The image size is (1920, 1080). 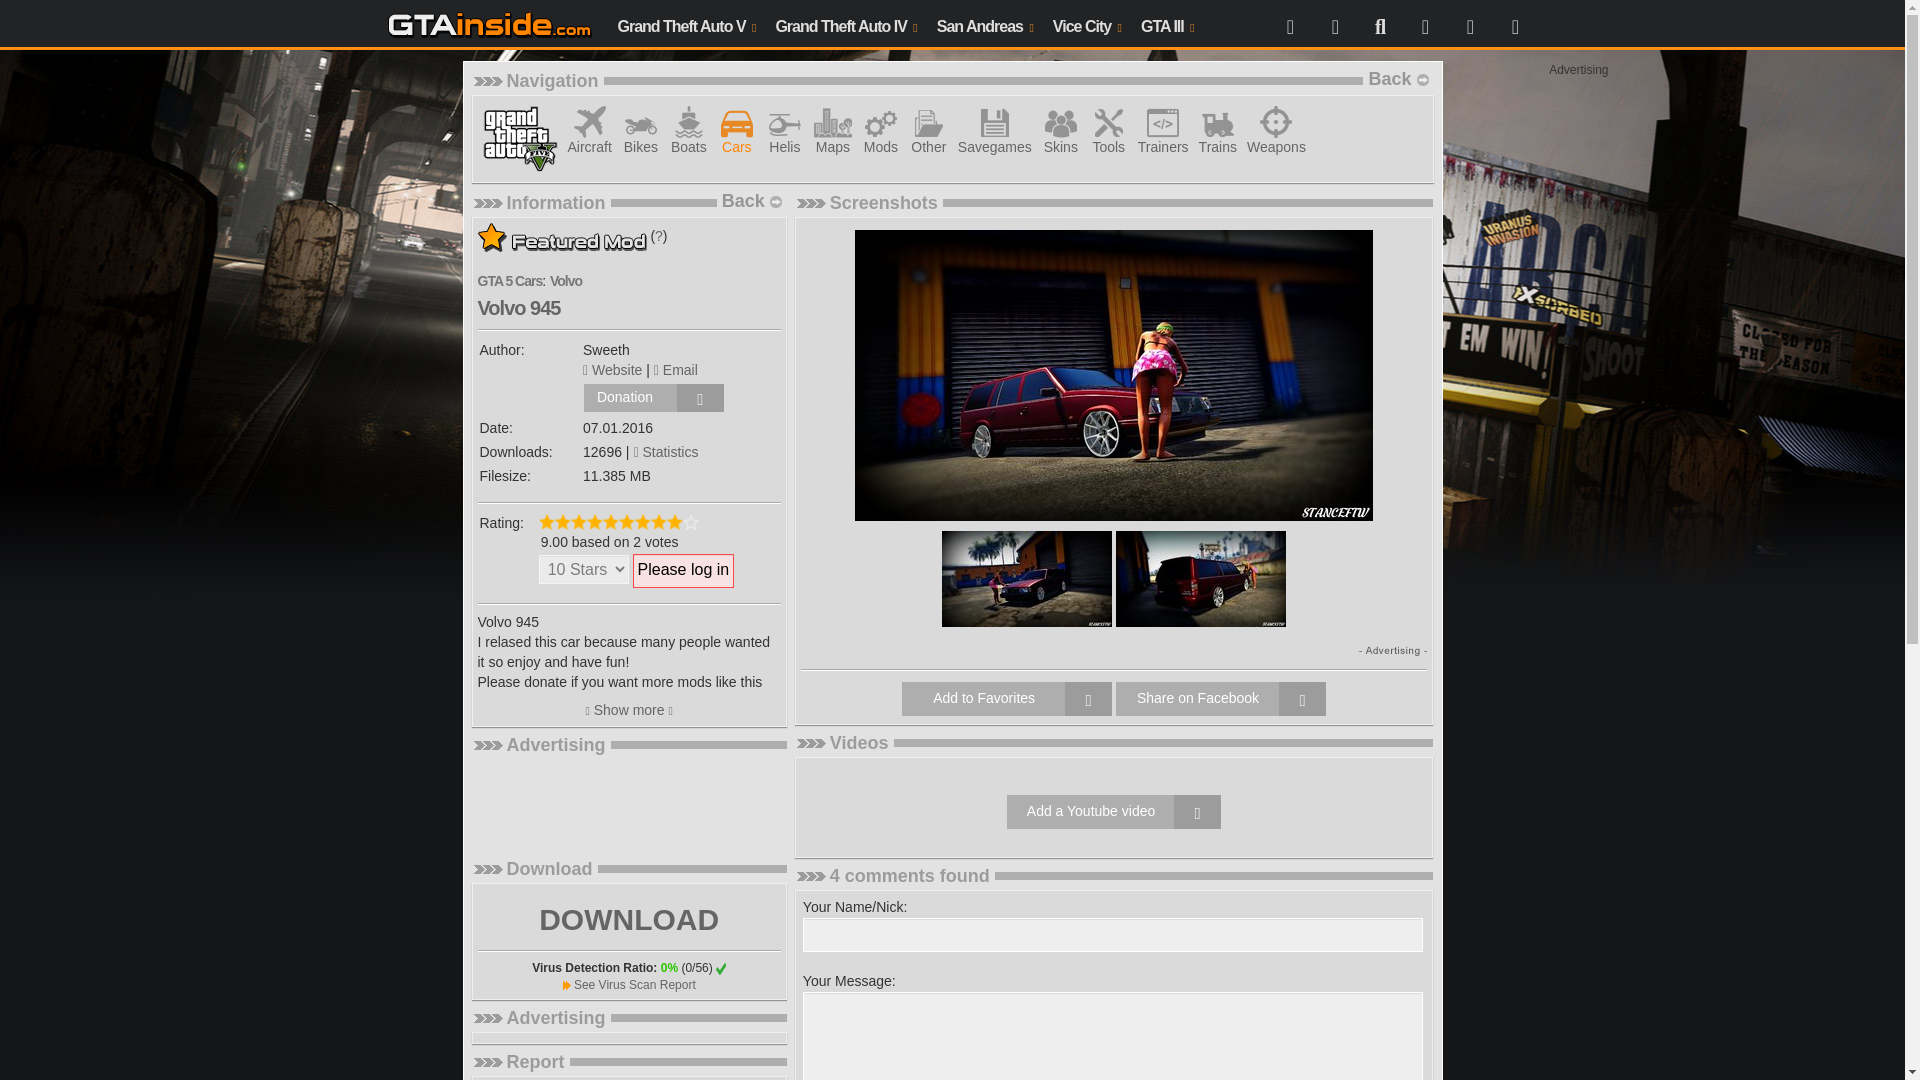 I want to click on Add this mod to your GTAinside Favorites, so click(x=1006, y=698).